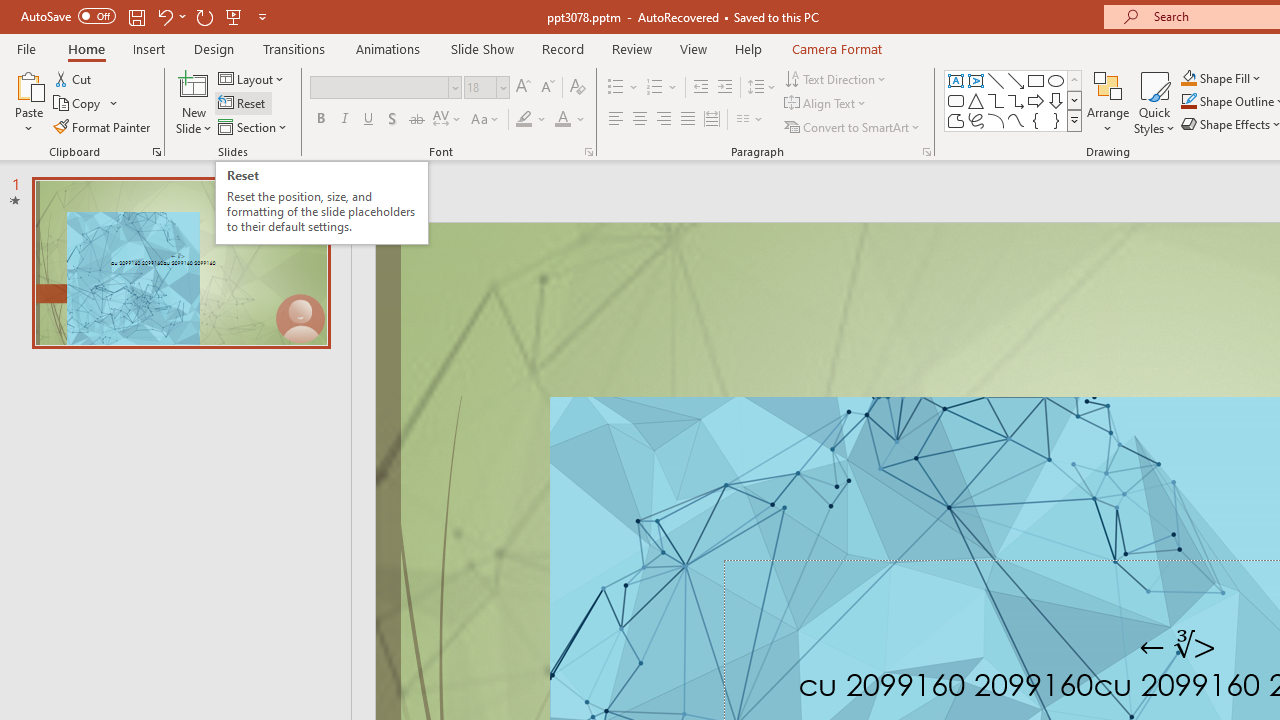 The height and width of the screenshot is (720, 1280). What do you see at coordinates (996, 80) in the screenshot?
I see `Line` at bounding box center [996, 80].